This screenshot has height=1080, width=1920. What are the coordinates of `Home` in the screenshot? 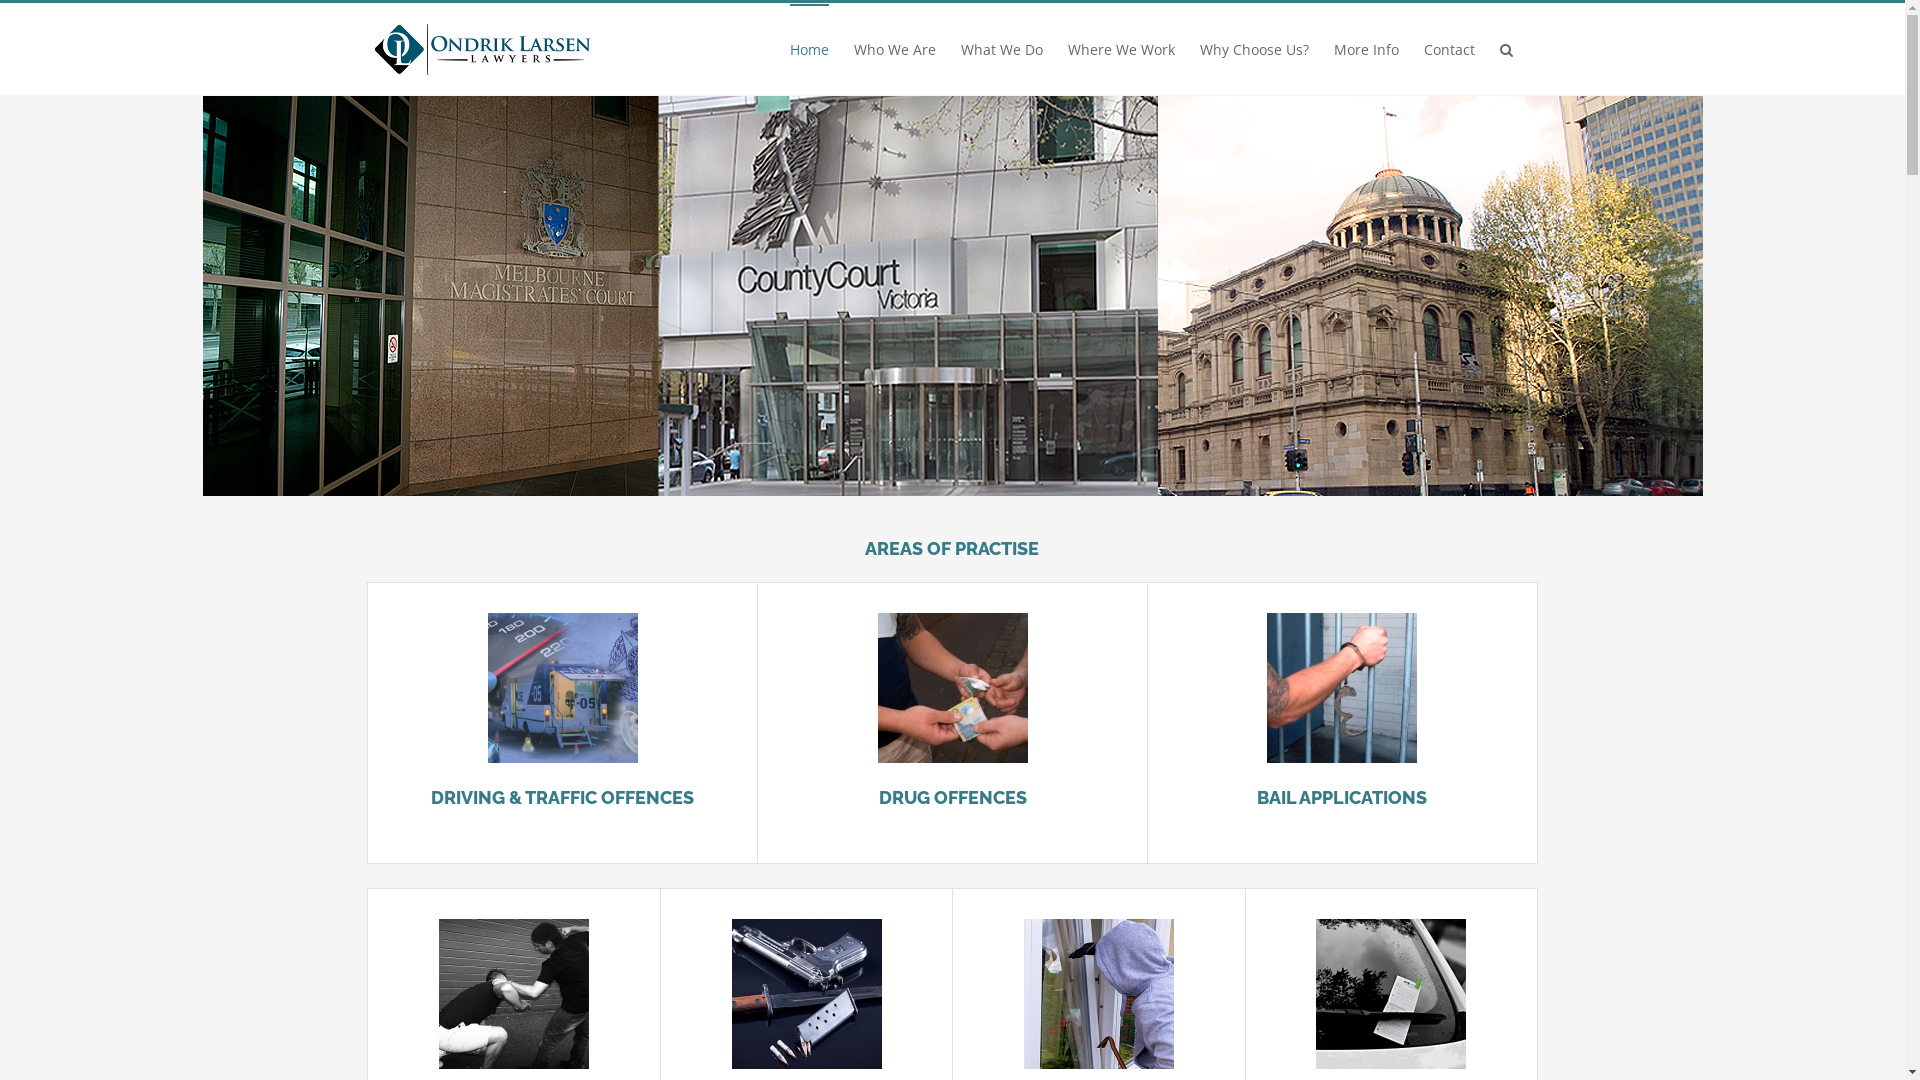 It's located at (810, 49).